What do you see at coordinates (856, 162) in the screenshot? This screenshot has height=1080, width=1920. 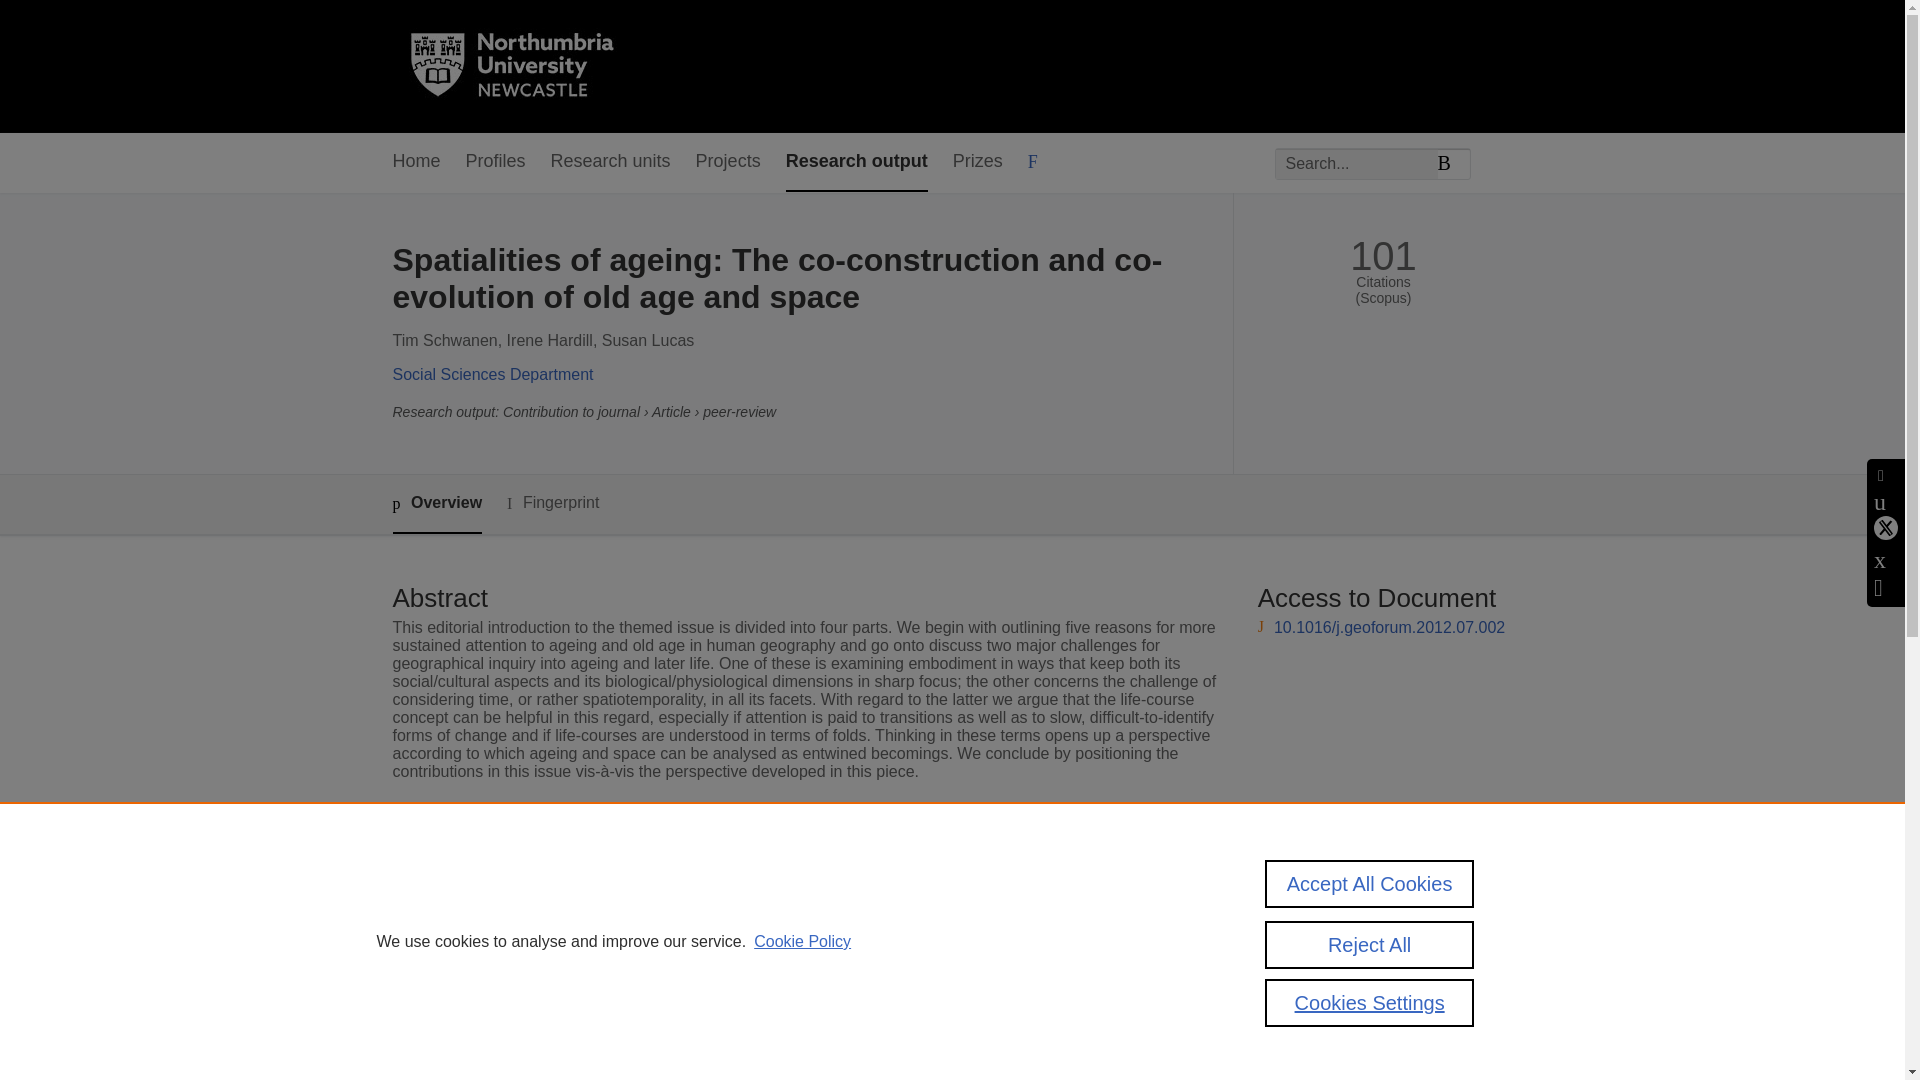 I see `Research output` at bounding box center [856, 162].